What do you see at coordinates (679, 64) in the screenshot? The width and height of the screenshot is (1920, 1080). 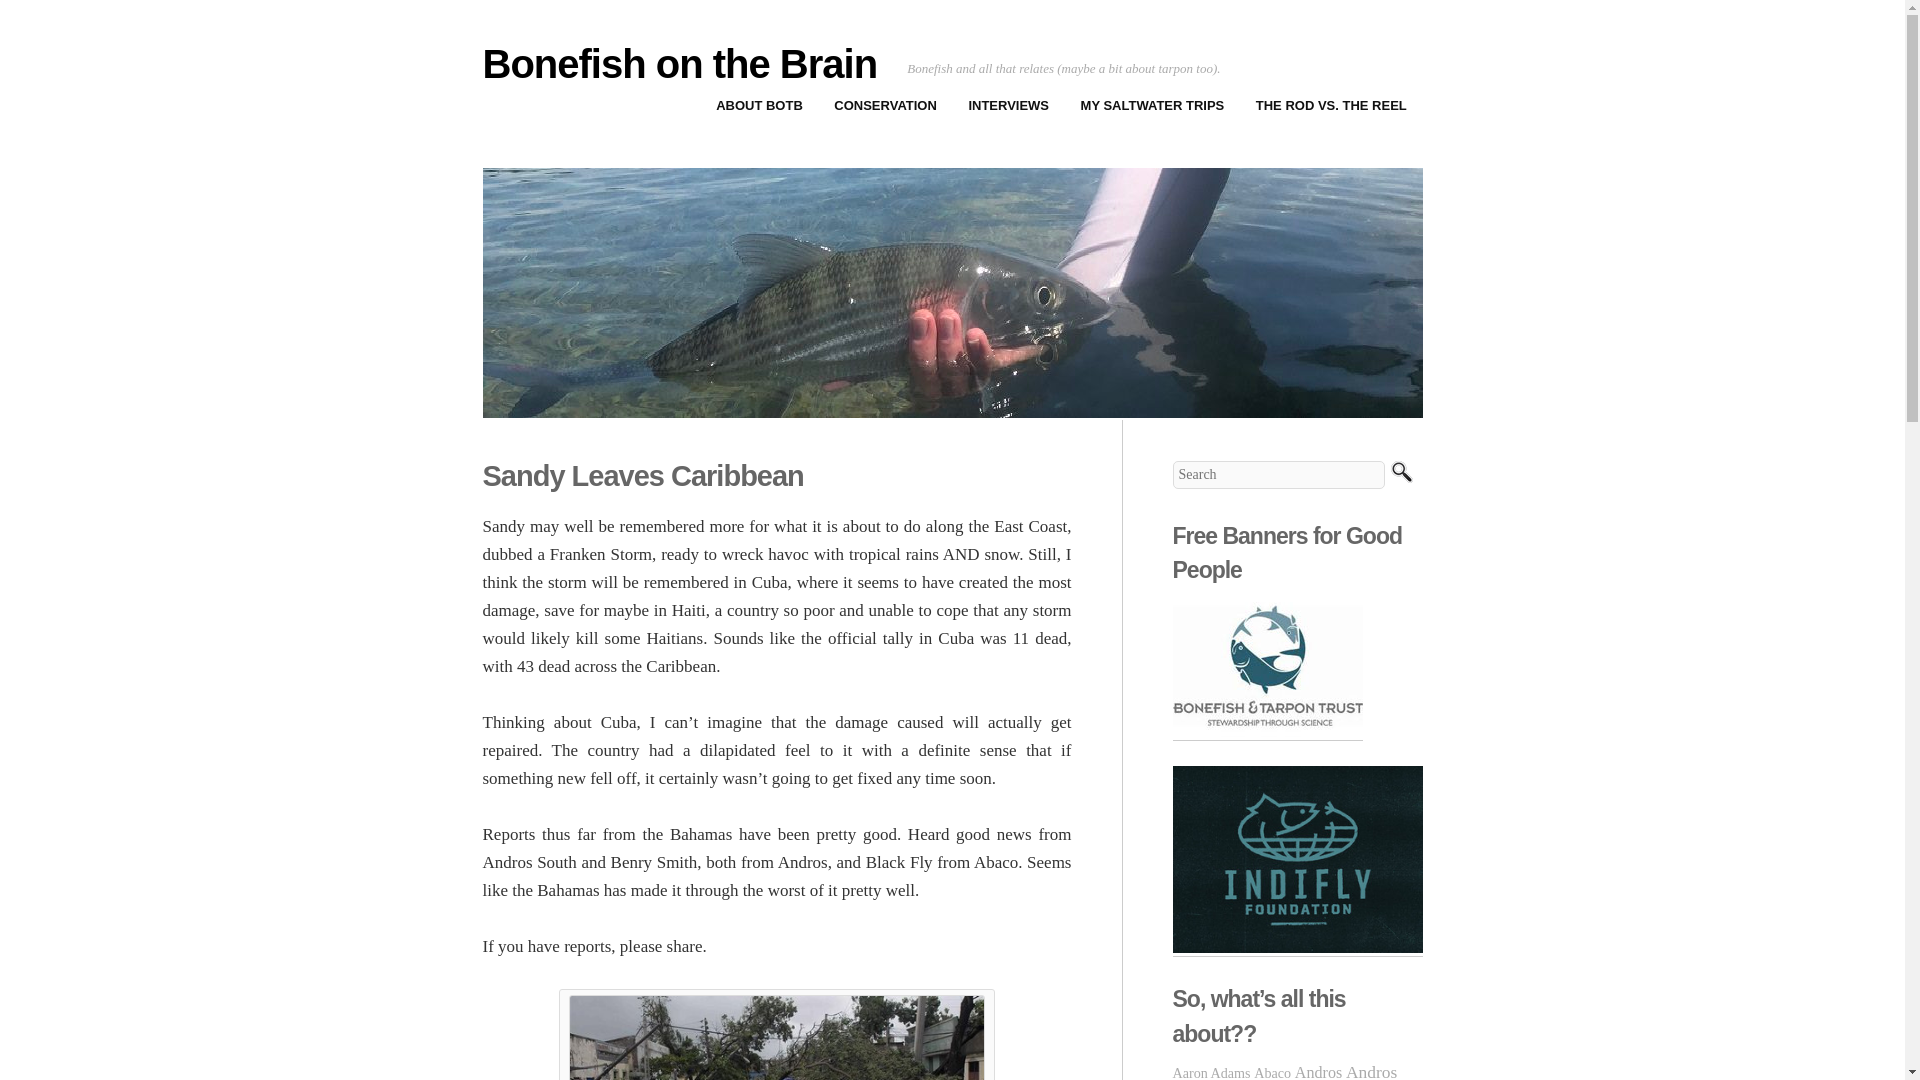 I see `Bonefish on the Brain` at bounding box center [679, 64].